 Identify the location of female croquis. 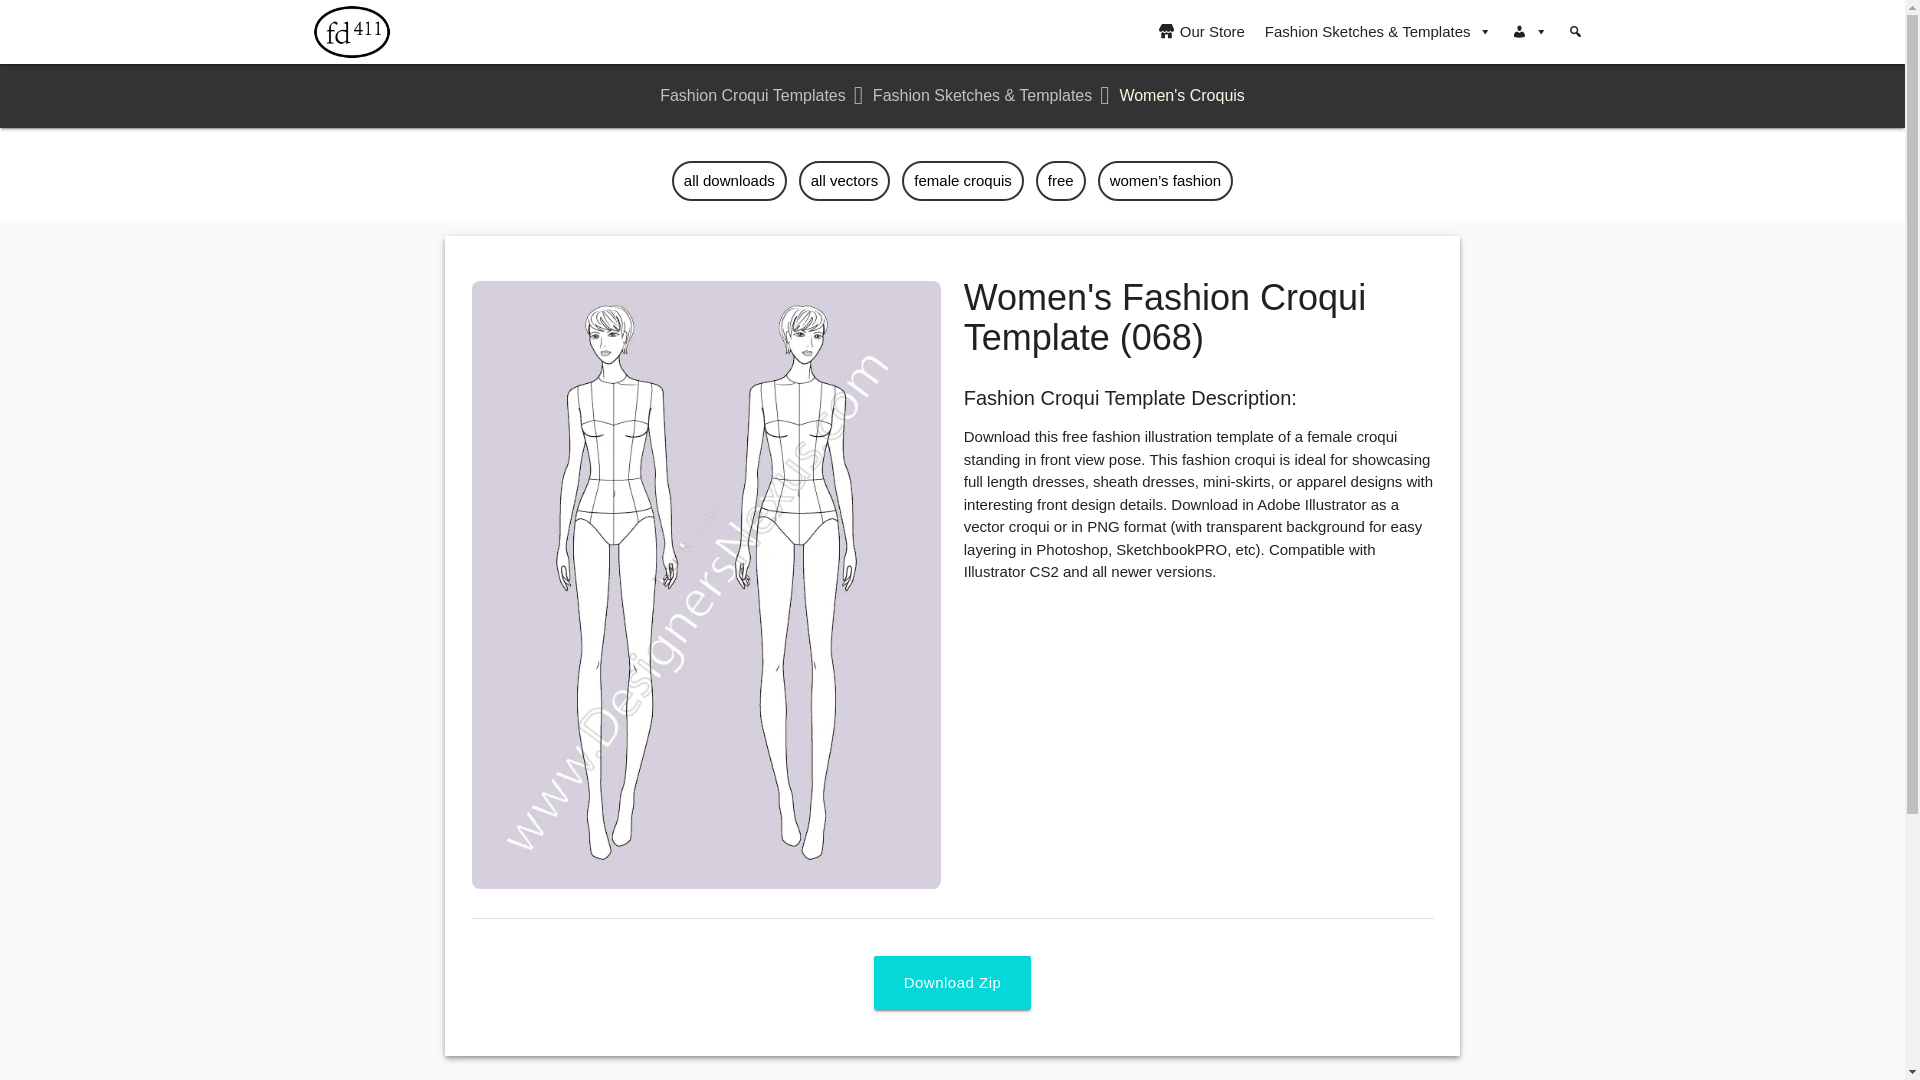
(962, 180).